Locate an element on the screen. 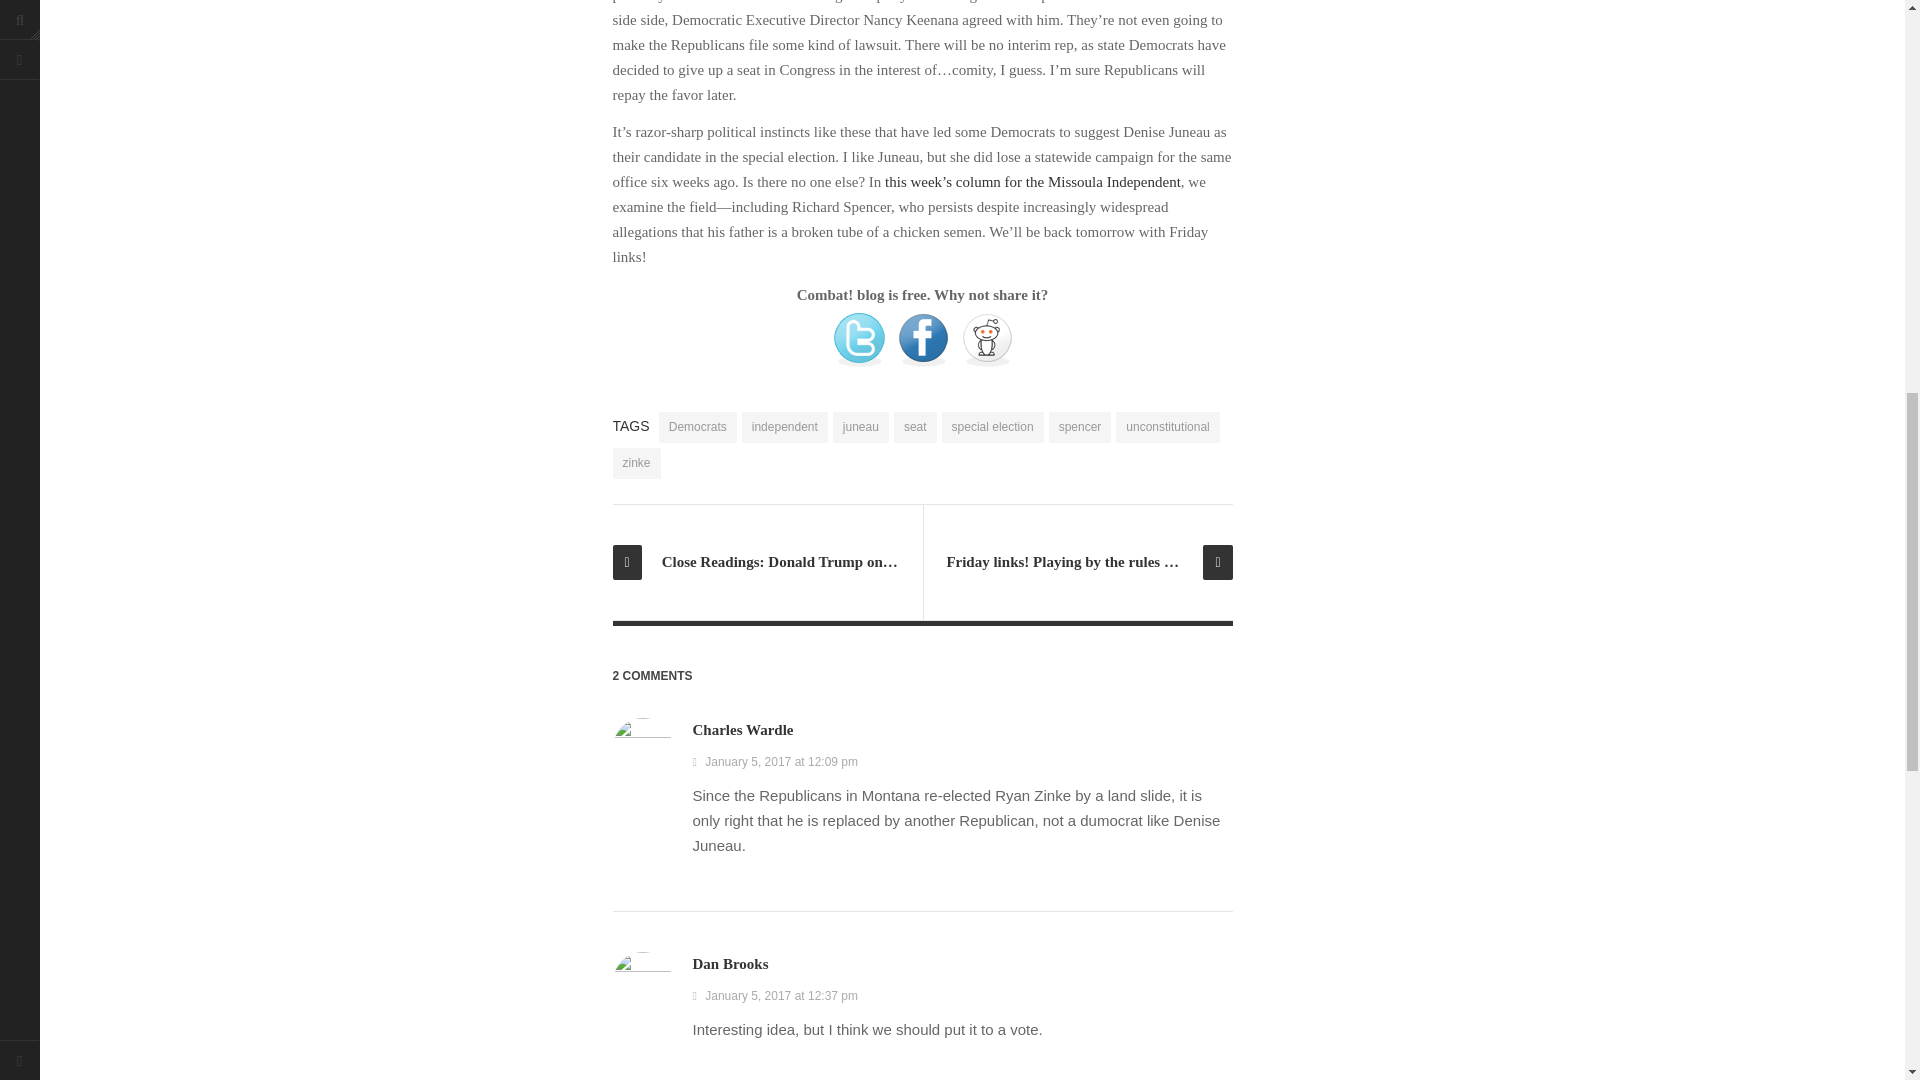  seat is located at coordinates (915, 426).